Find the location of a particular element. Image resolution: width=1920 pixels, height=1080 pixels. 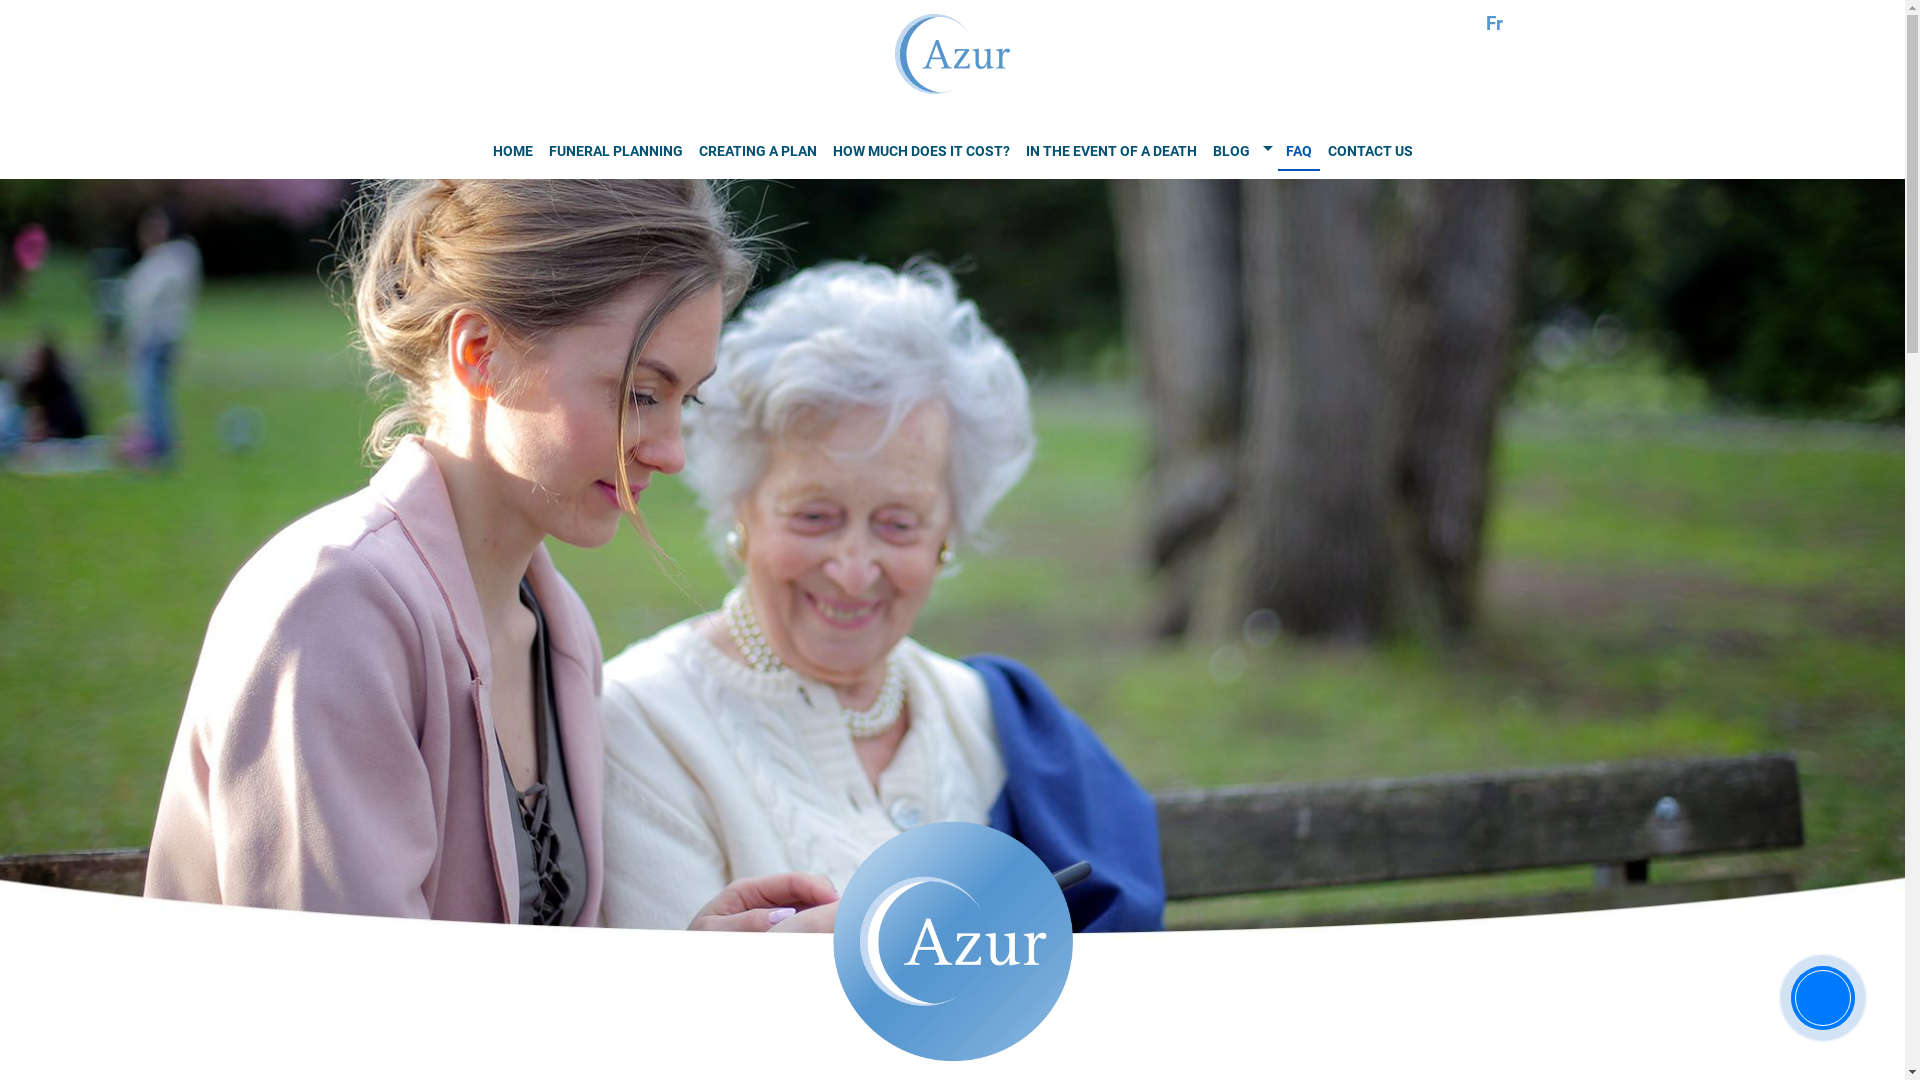

HOW MUCH DOES IT COST? is located at coordinates (920, 152).